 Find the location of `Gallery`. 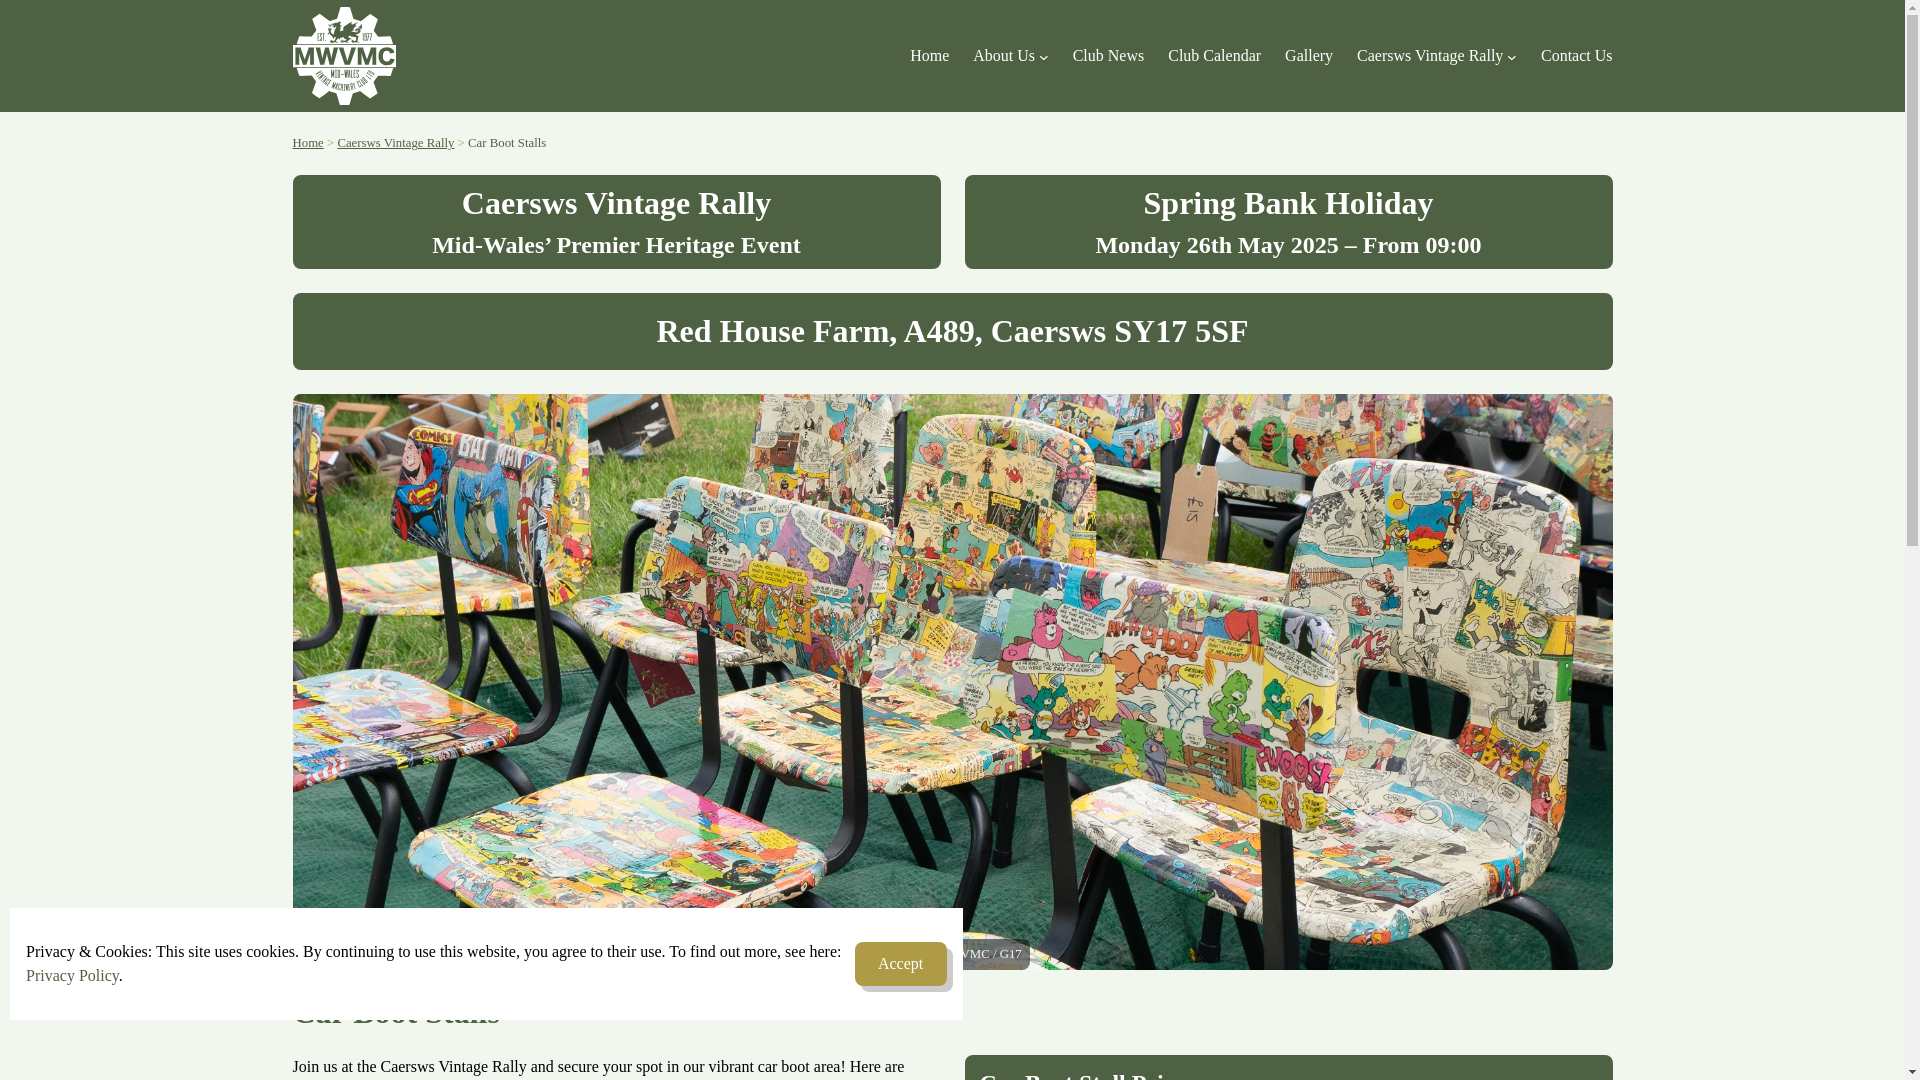

Gallery is located at coordinates (1308, 56).